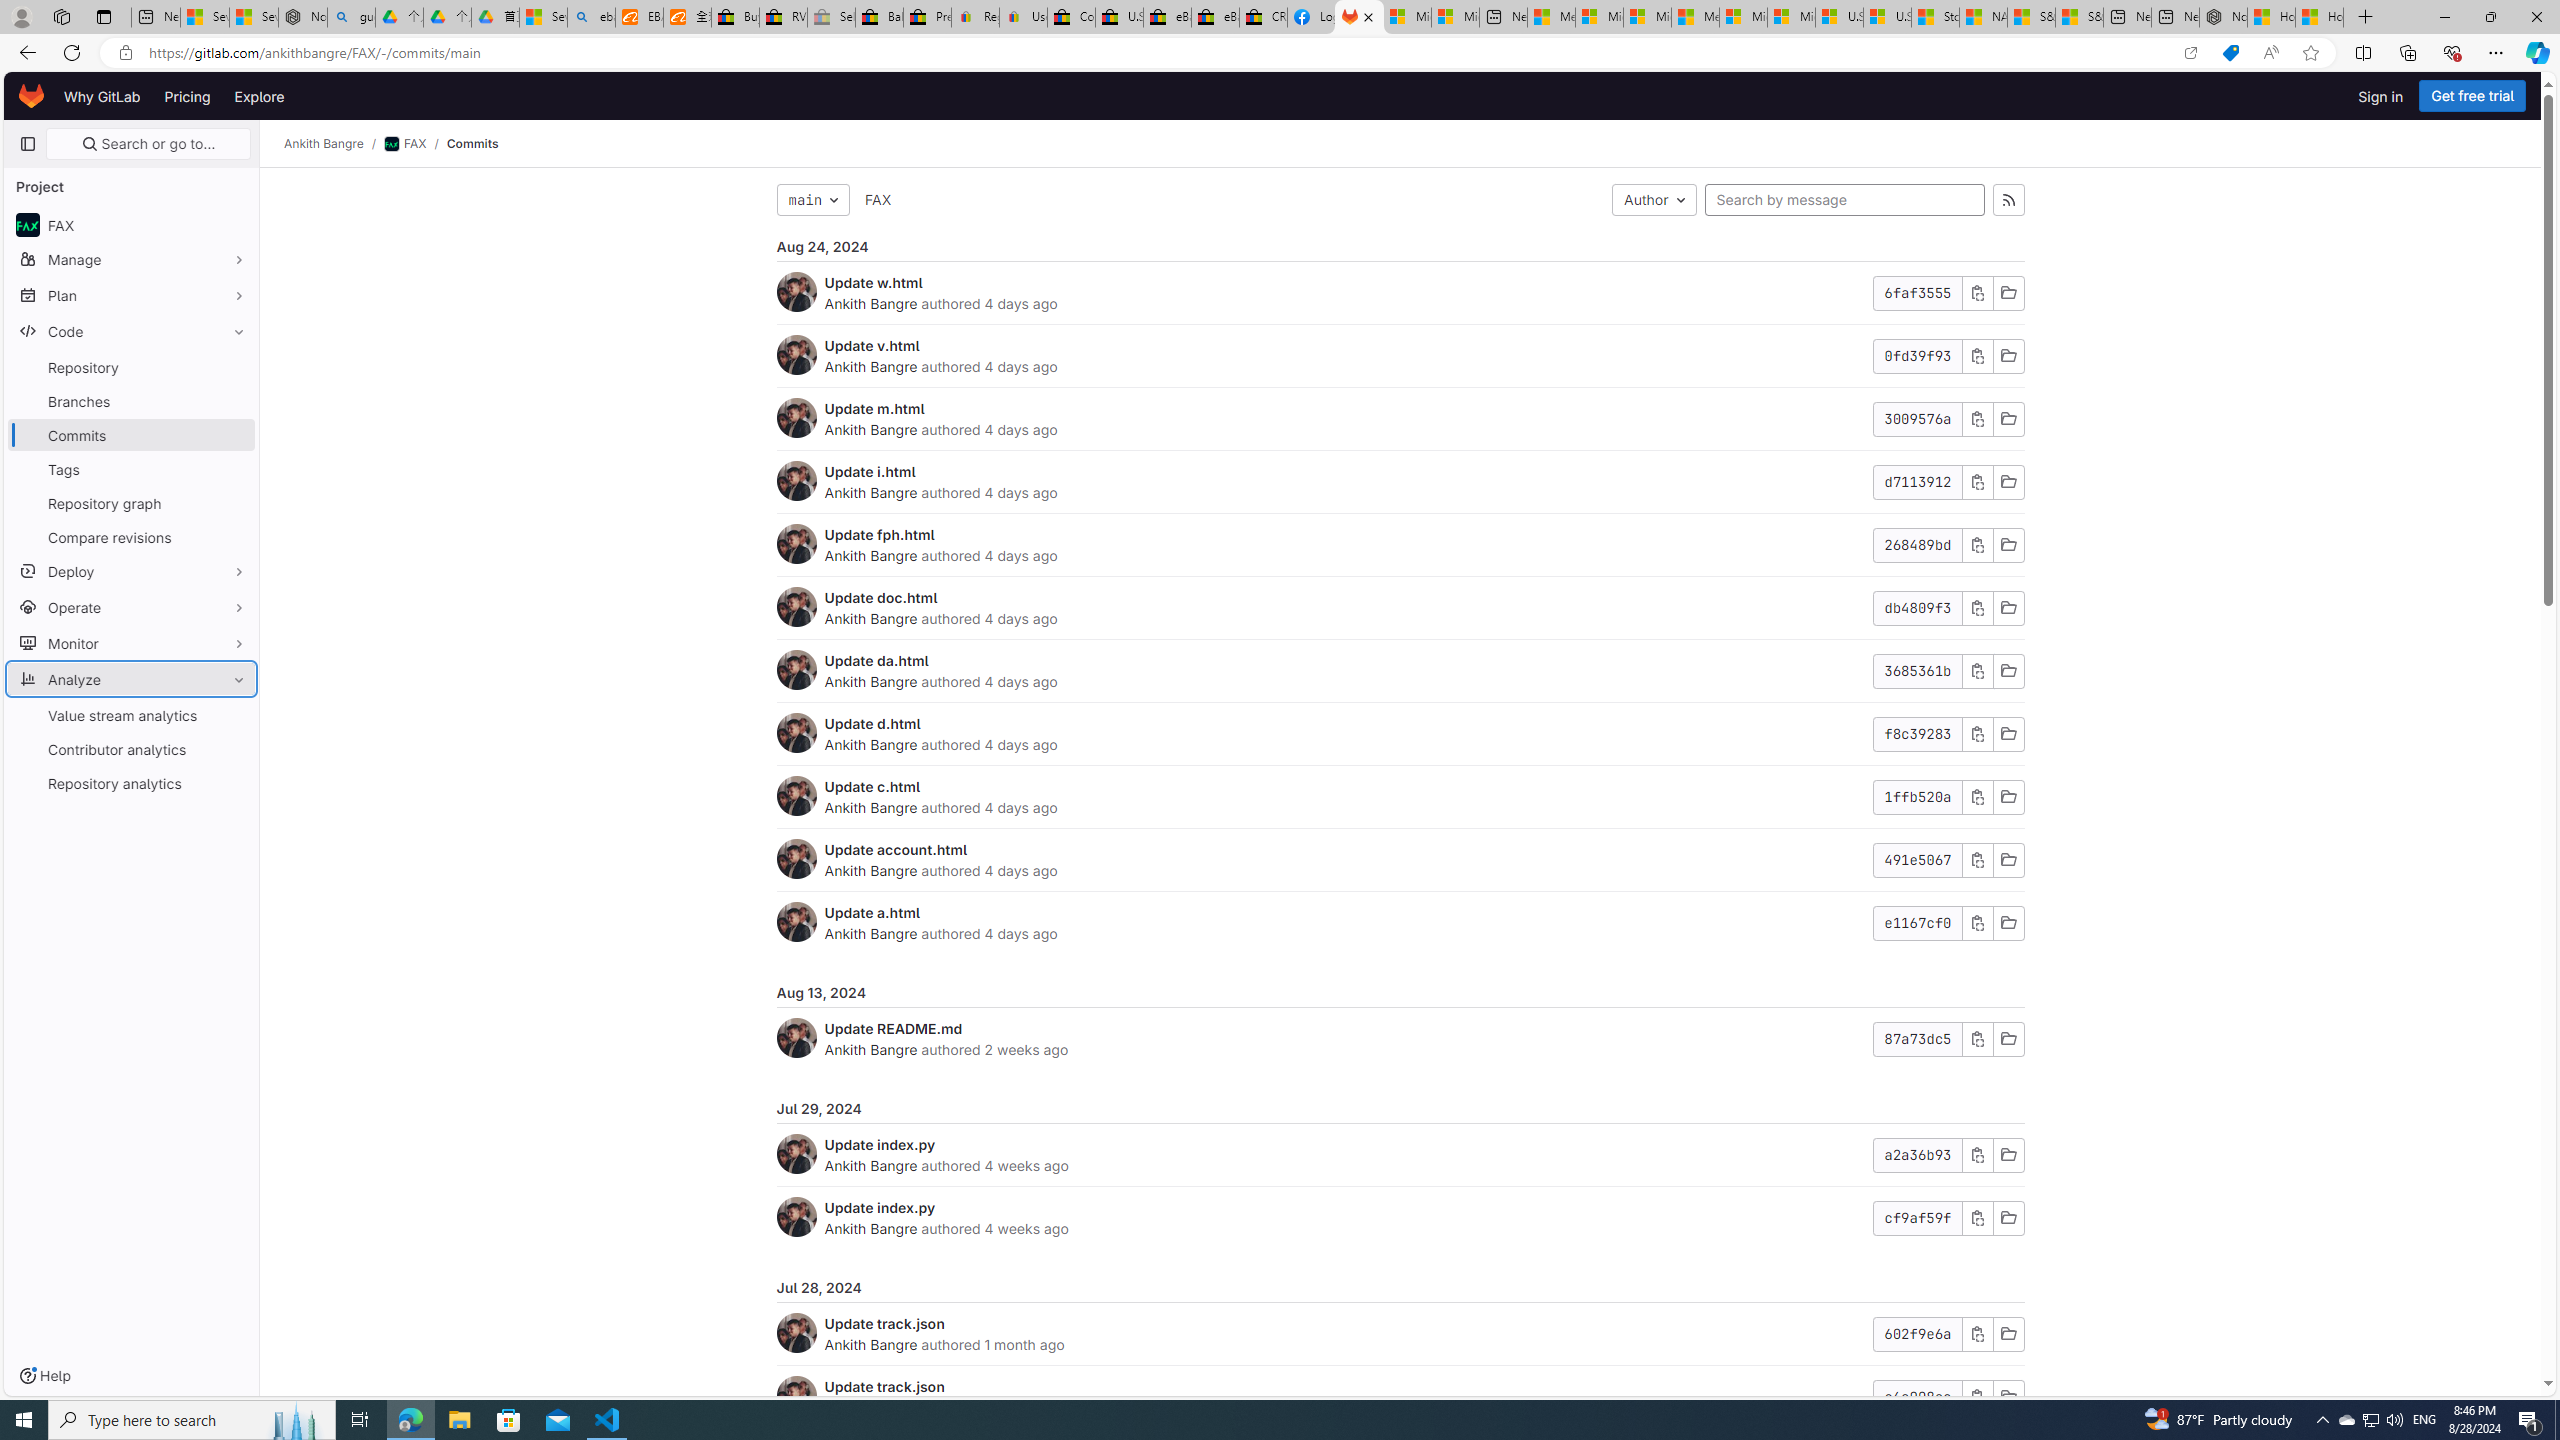  Describe the element at coordinates (896, 849) in the screenshot. I see `Update account.html` at that location.